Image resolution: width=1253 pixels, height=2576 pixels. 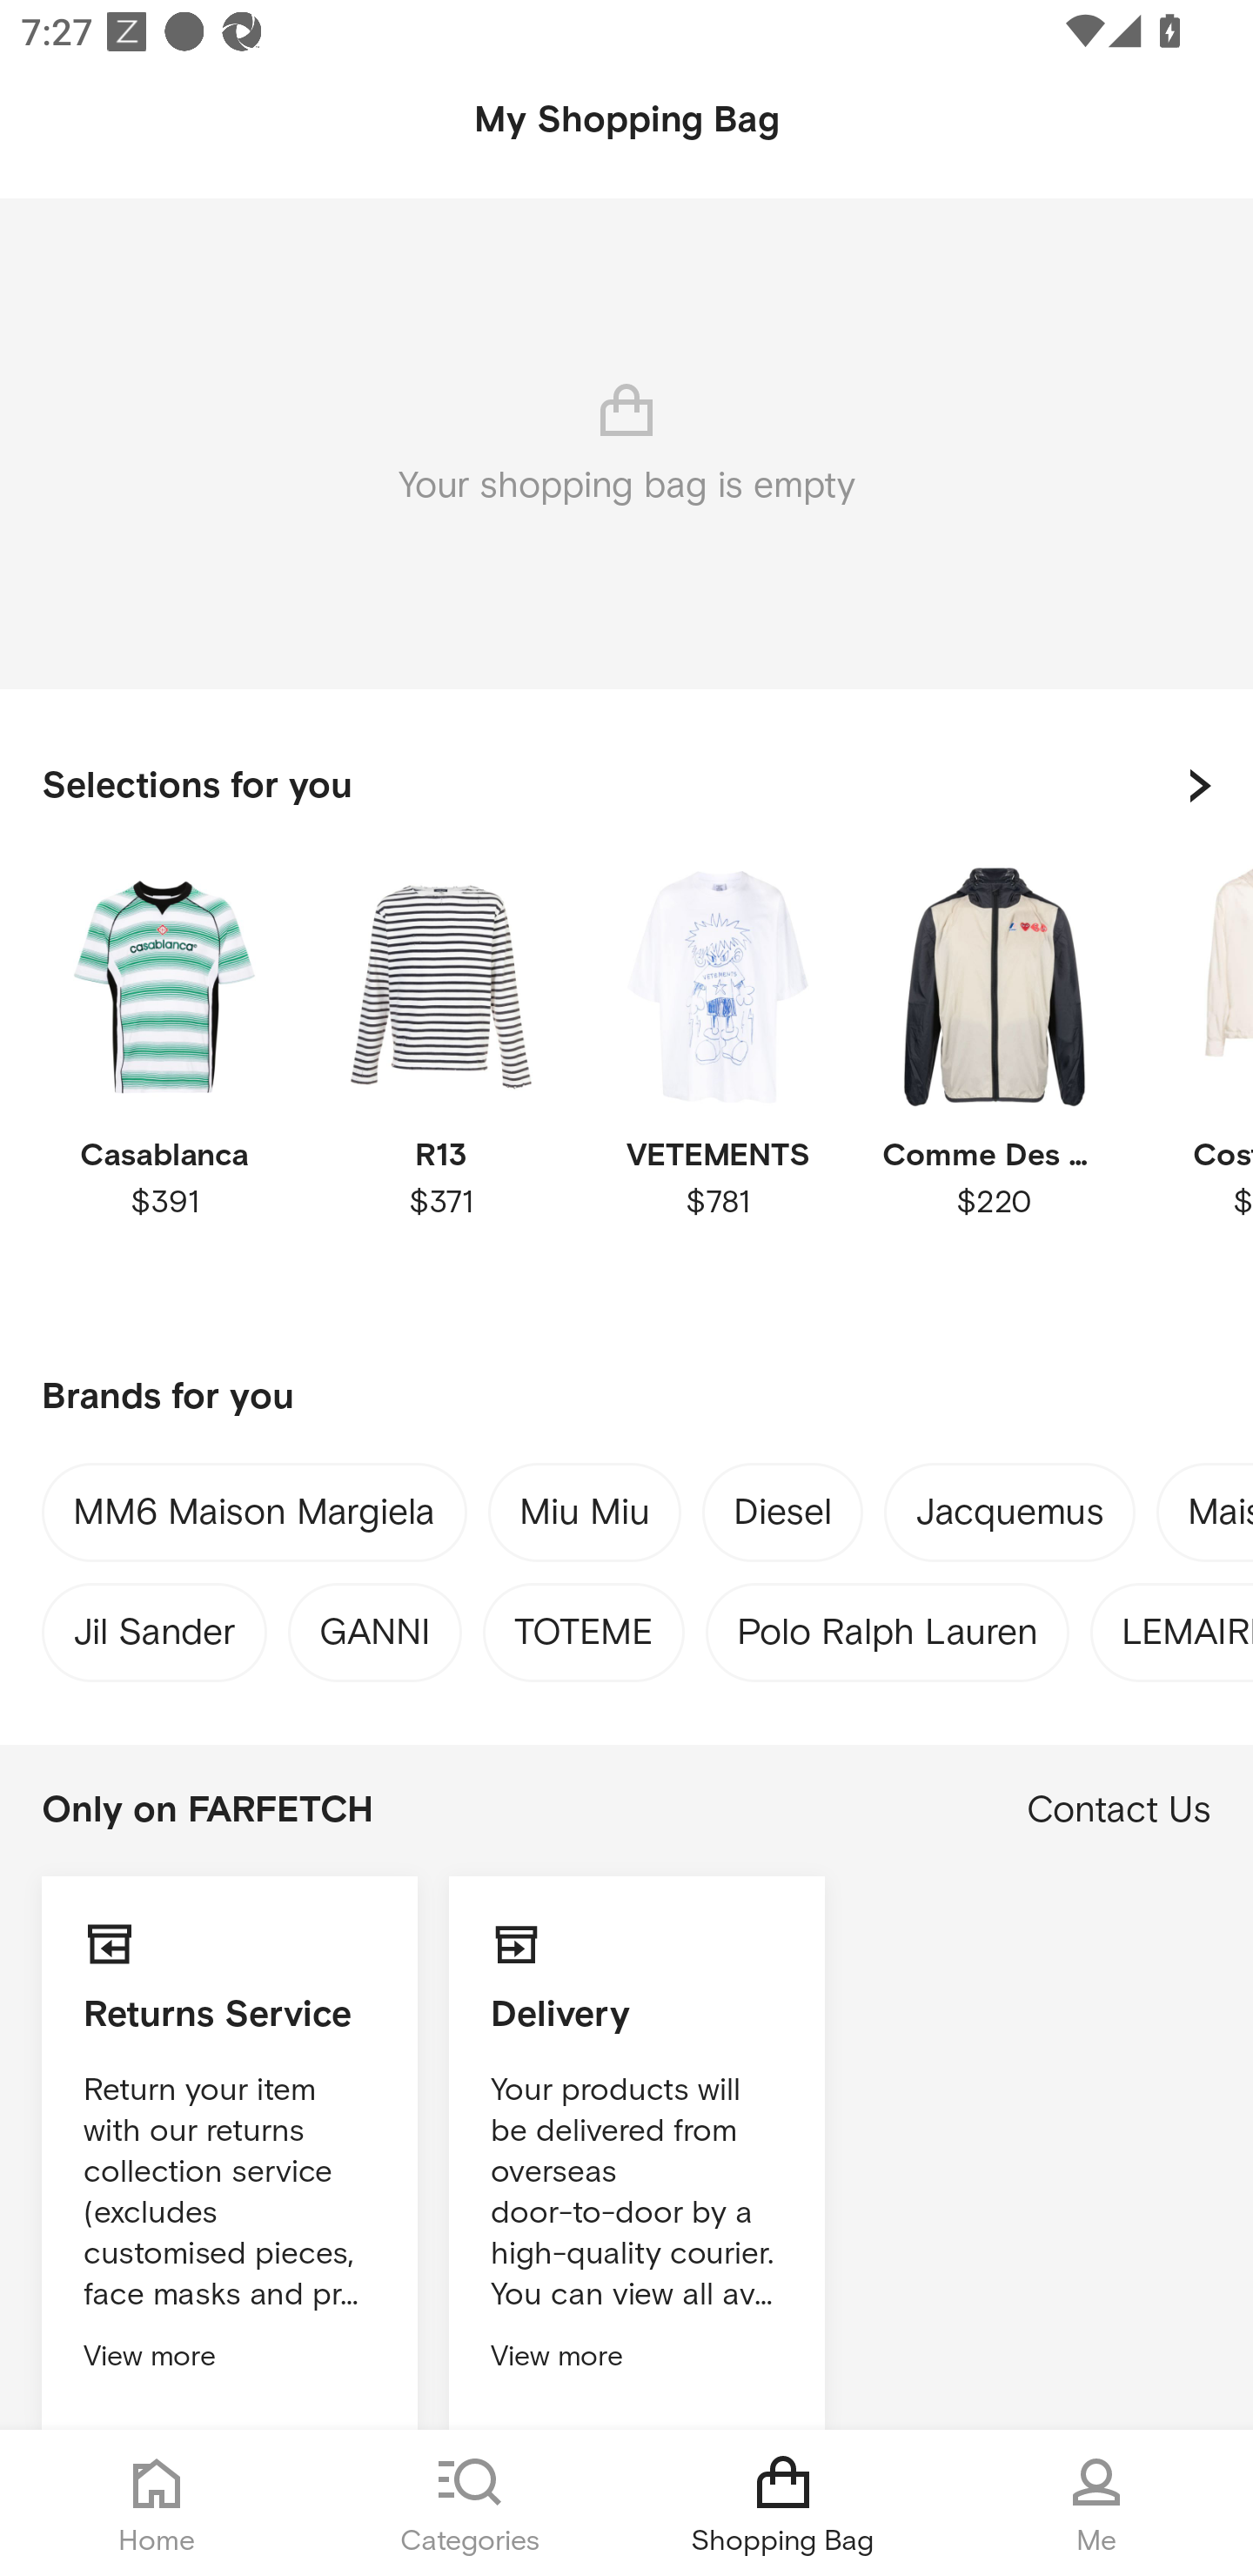 What do you see at coordinates (164, 1085) in the screenshot?
I see `Casablanca $391` at bounding box center [164, 1085].